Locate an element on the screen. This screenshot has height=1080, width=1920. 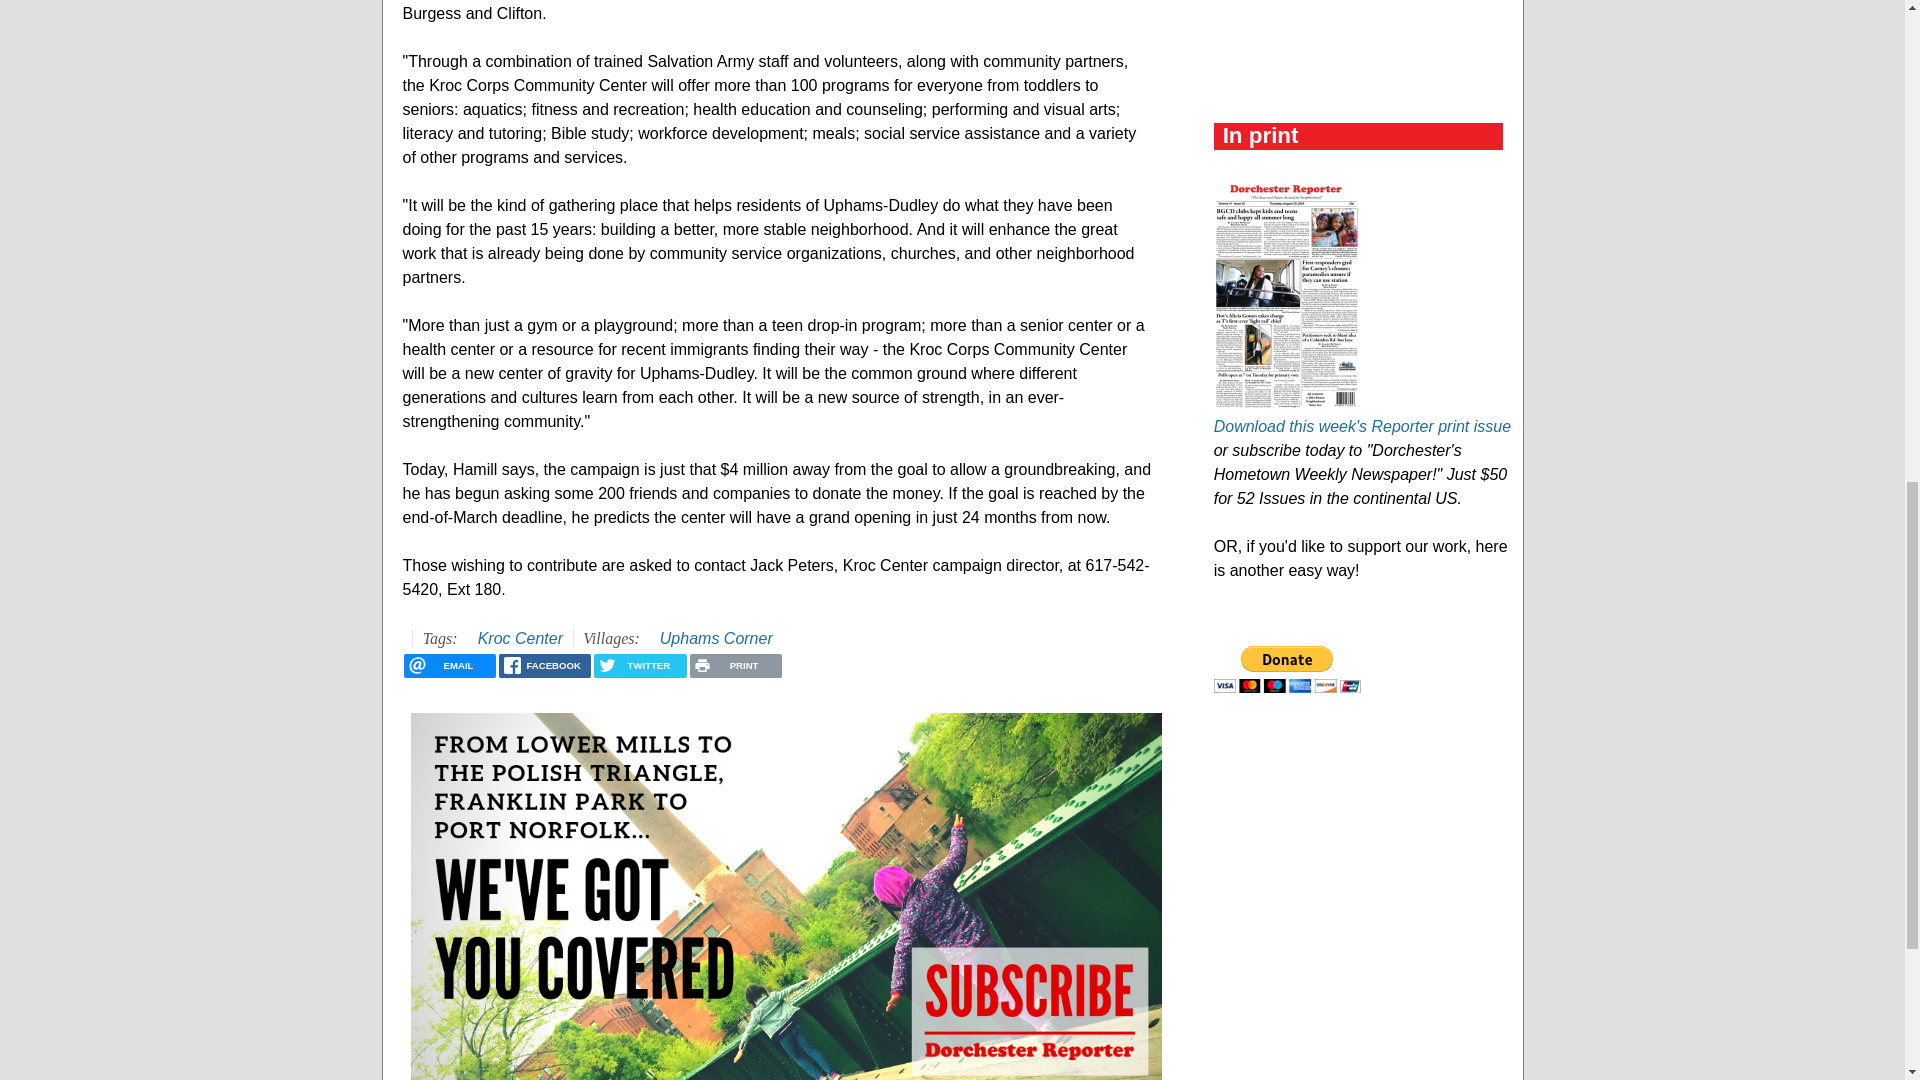
TWITTER is located at coordinates (639, 666).